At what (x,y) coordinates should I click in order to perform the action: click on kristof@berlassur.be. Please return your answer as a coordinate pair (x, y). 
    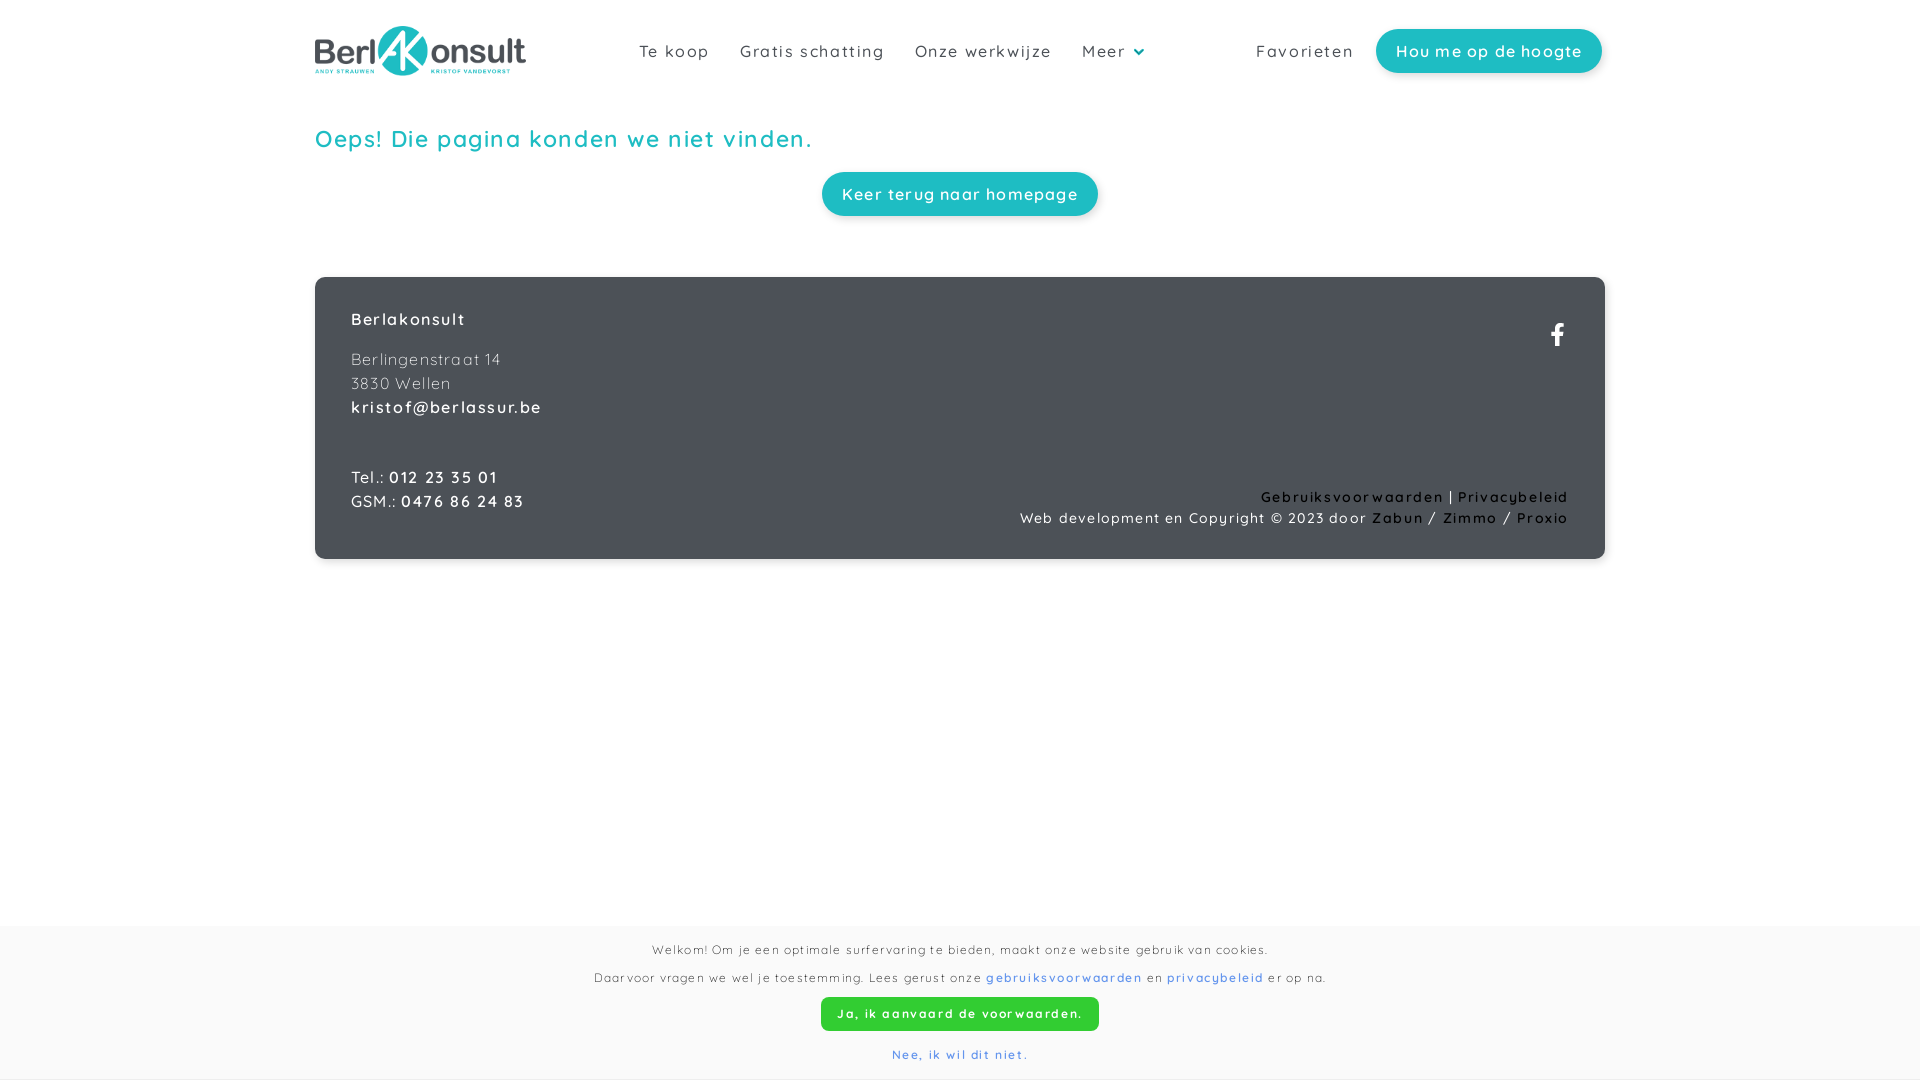
    Looking at the image, I should click on (446, 407).